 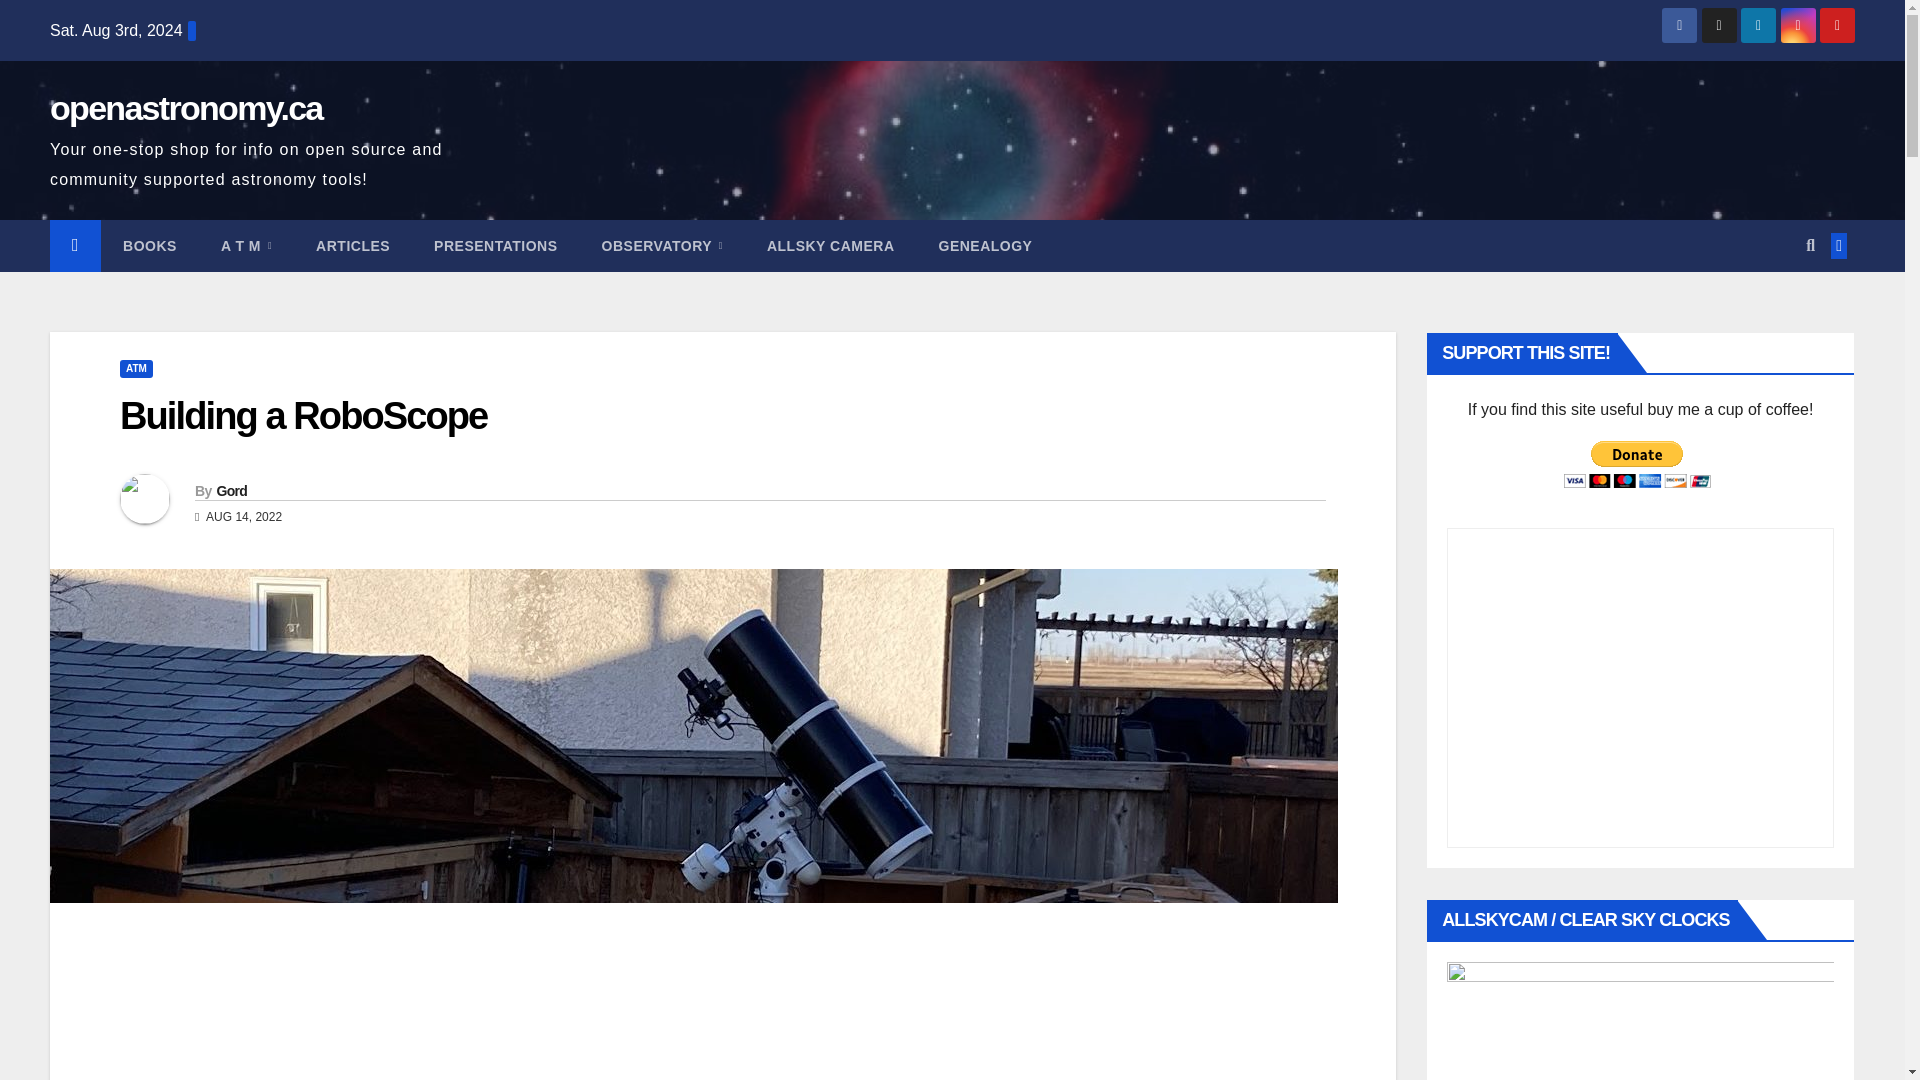 What do you see at coordinates (150, 246) in the screenshot?
I see `Books` at bounding box center [150, 246].